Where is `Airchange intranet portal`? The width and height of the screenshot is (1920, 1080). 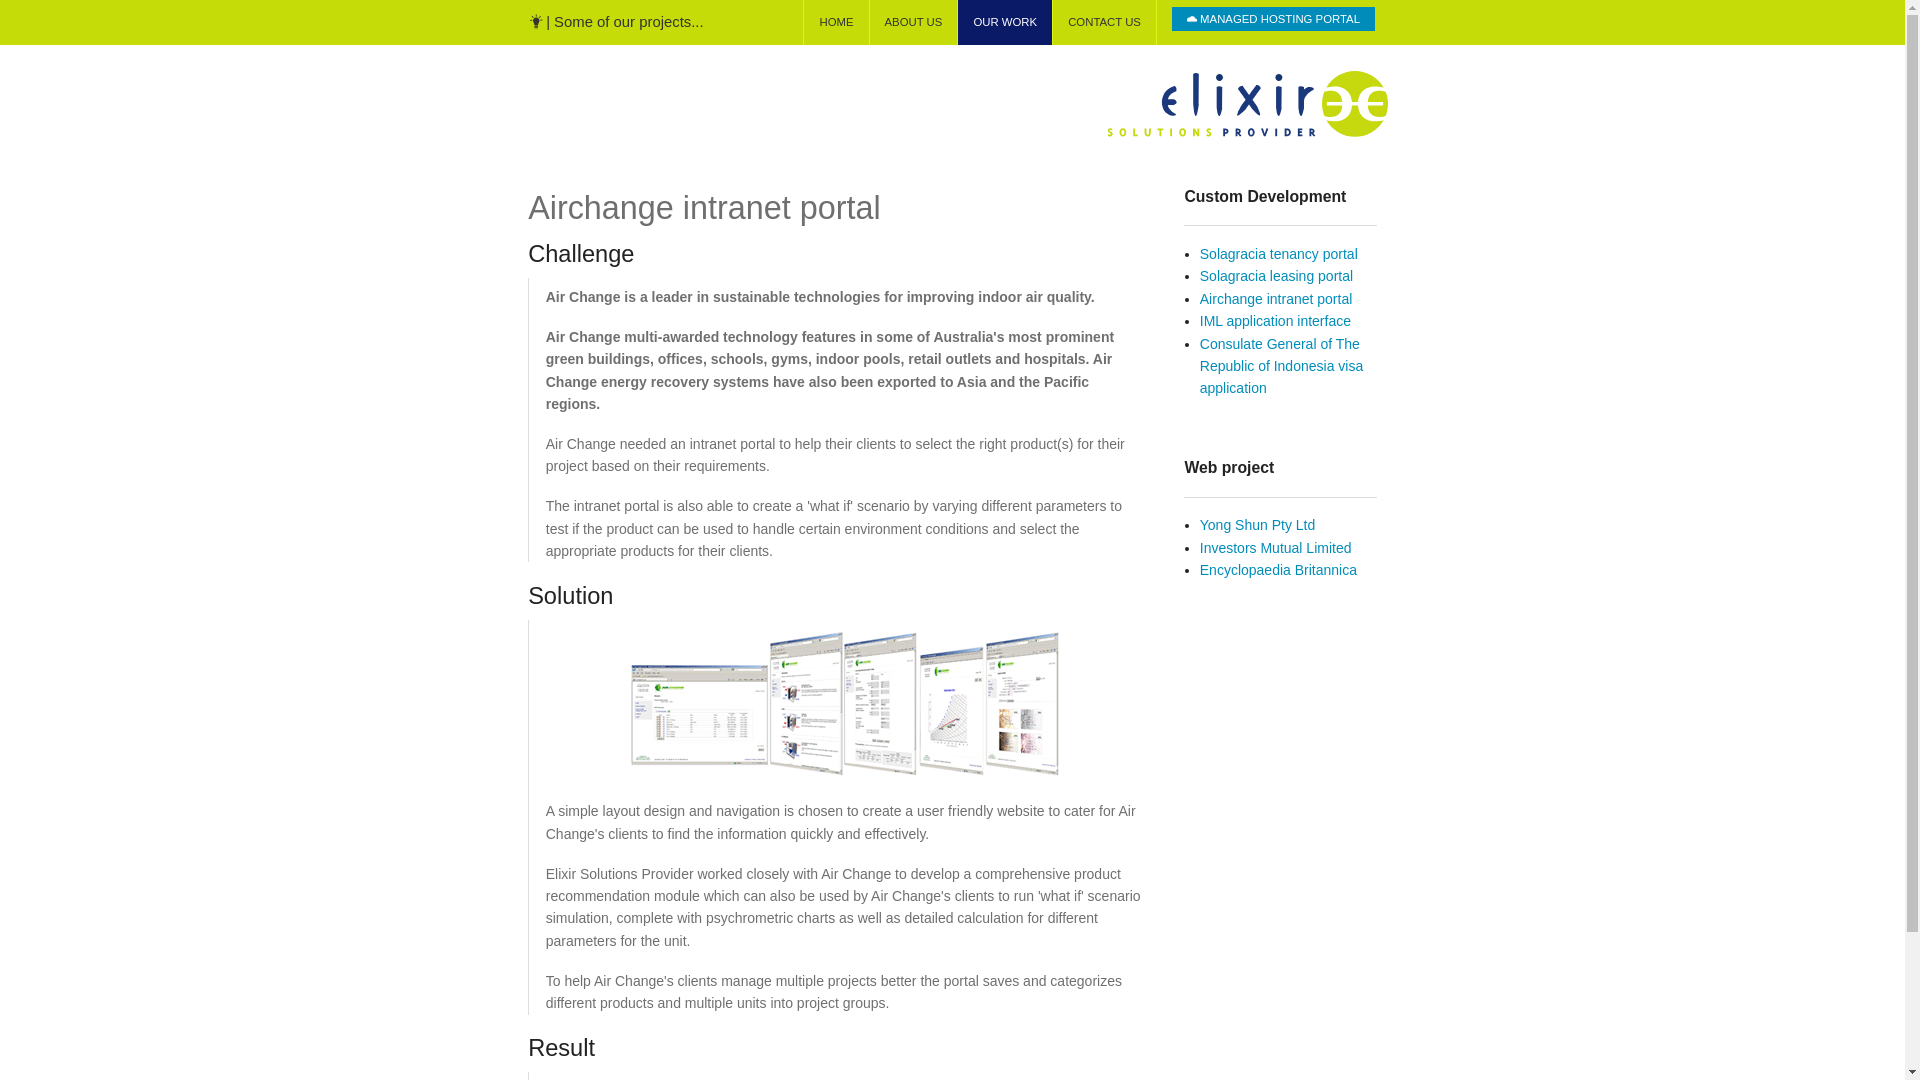 Airchange intranet portal is located at coordinates (1276, 299).